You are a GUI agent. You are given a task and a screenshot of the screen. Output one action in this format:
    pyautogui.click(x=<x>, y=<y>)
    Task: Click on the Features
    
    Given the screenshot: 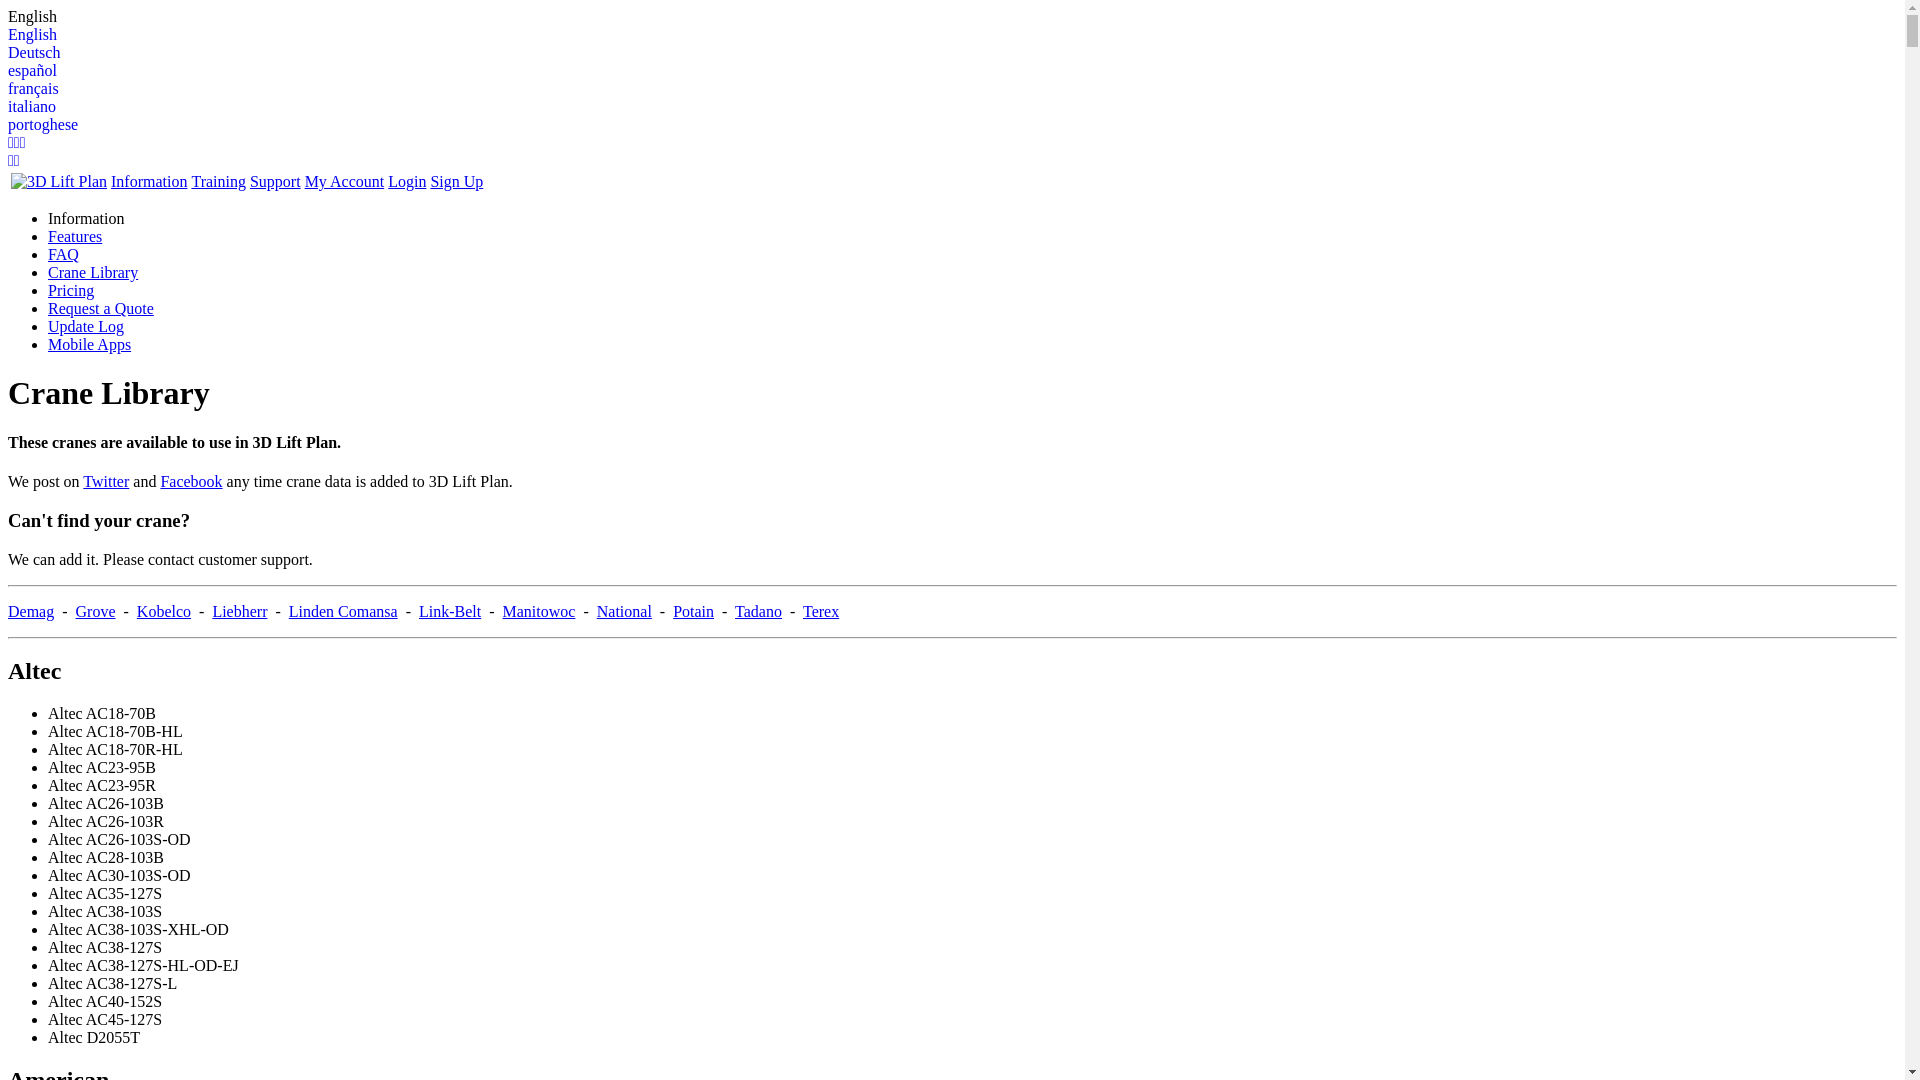 What is the action you would take?
    pyautogui.click(x=75, y=236)
    